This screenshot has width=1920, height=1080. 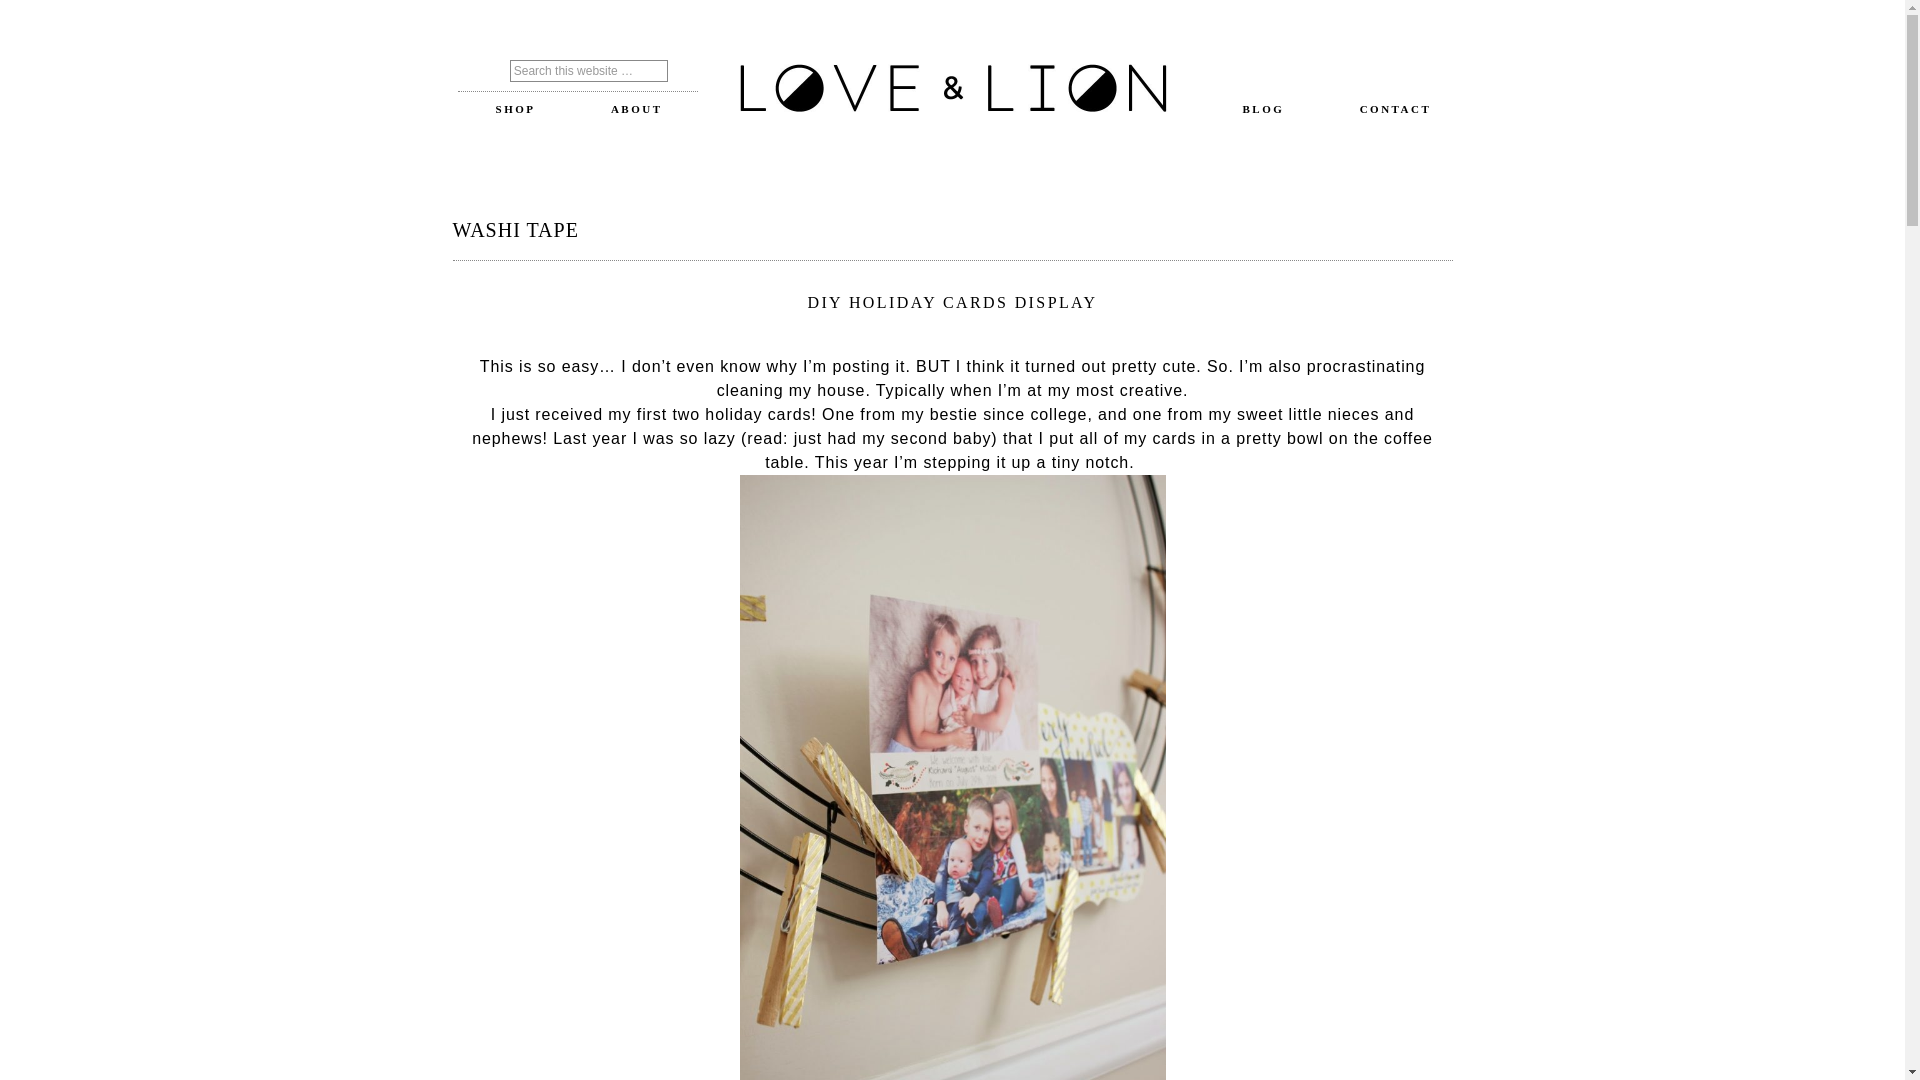 What do you see at coordinates (951, 302) in the screenshot?
I see `DIY HOLIDAY CARDS DISPLAY` at bounding box center [951, 302].